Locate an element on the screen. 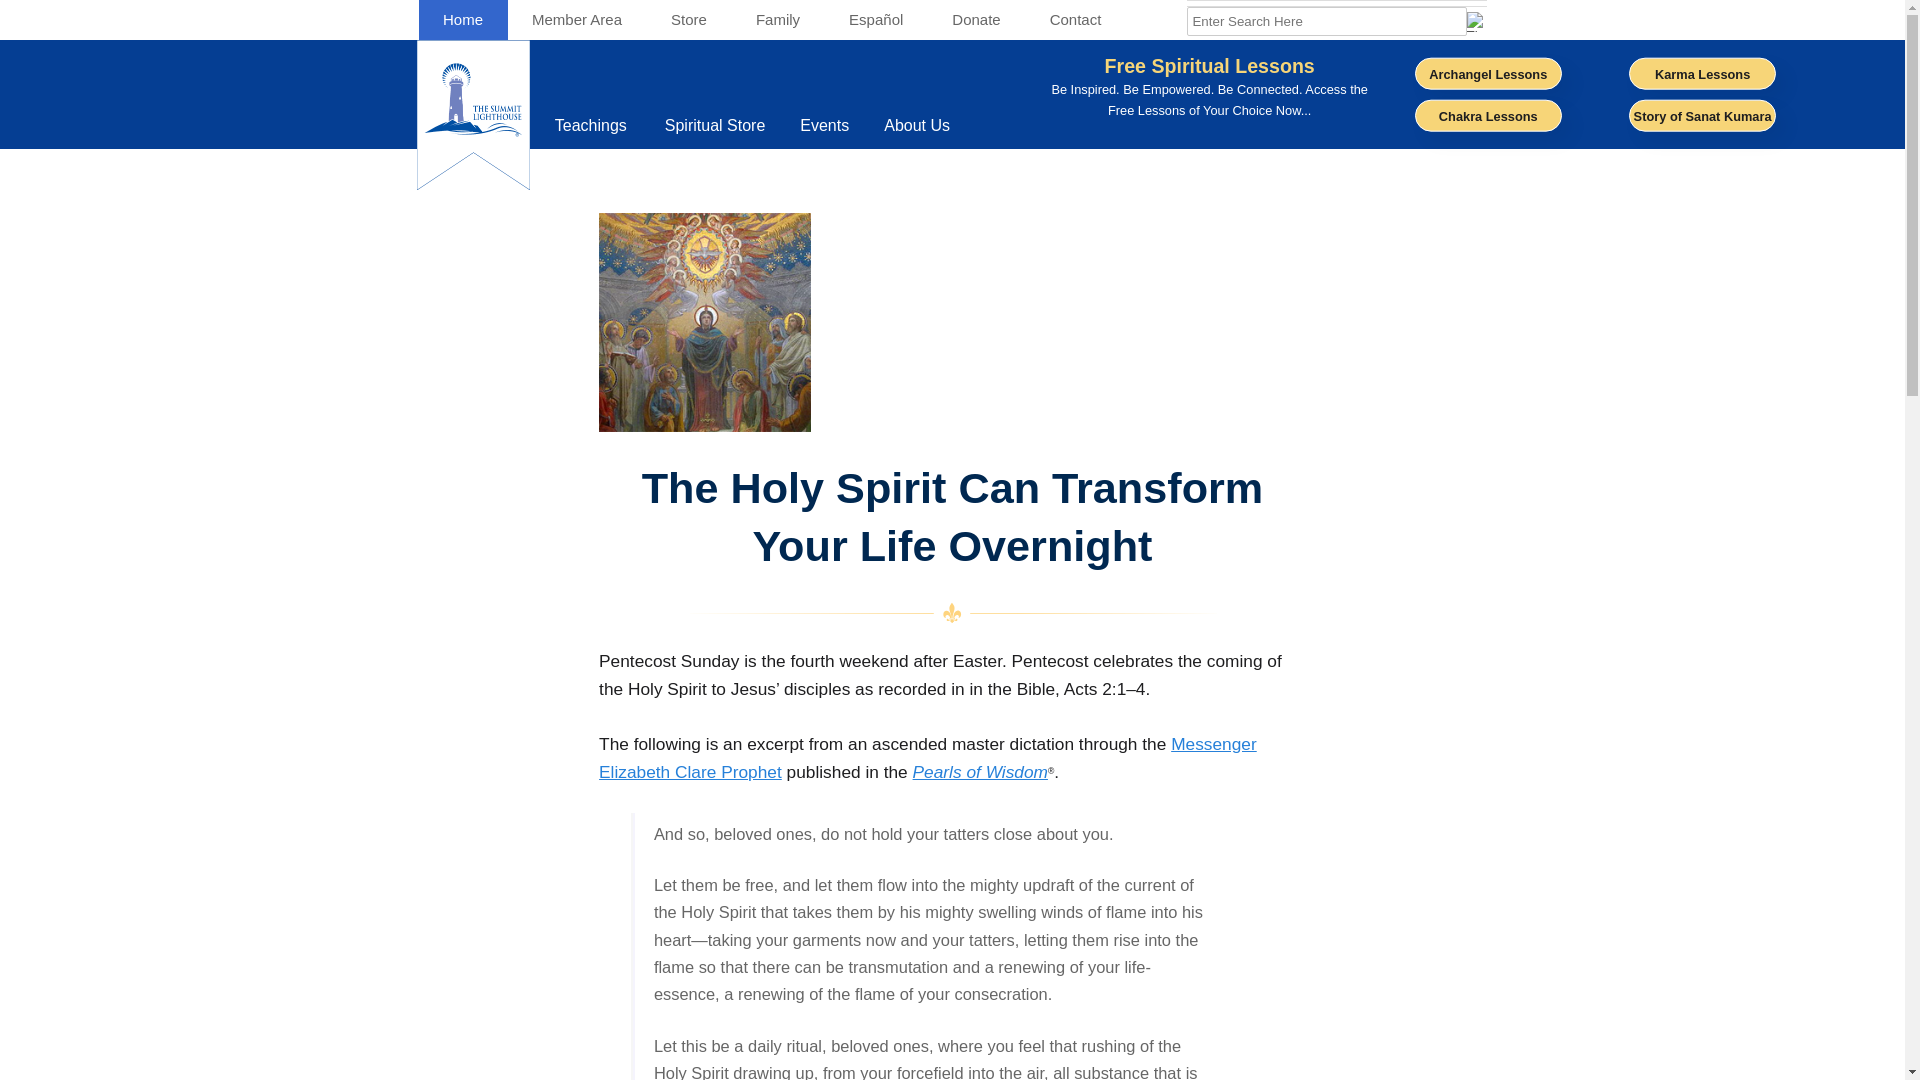 The height and width of the screenshot is (1080, 1920). Contact is located at coordinates (578, 20).